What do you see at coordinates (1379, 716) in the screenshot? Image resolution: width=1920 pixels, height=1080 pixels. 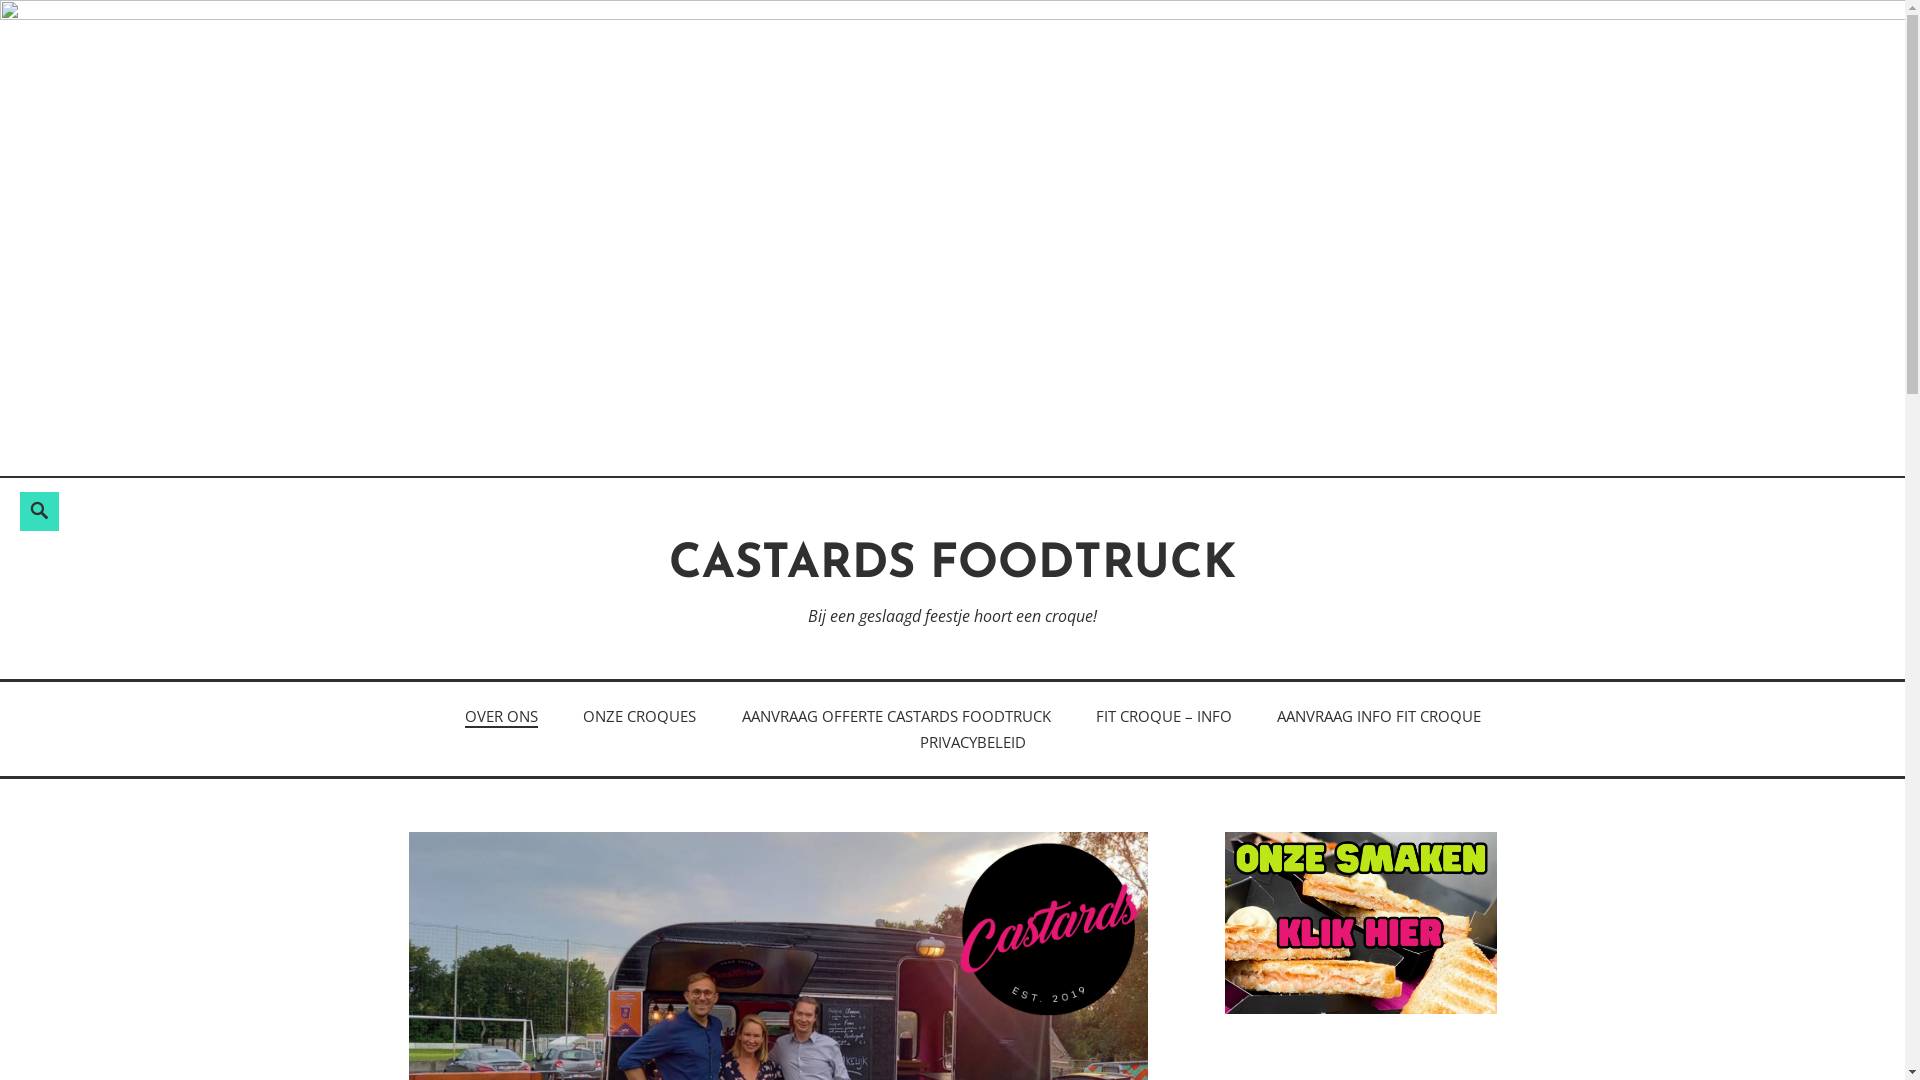 I see `AANVRAAG INFO FIT CROQUE` at bounding box center [1379, 716].